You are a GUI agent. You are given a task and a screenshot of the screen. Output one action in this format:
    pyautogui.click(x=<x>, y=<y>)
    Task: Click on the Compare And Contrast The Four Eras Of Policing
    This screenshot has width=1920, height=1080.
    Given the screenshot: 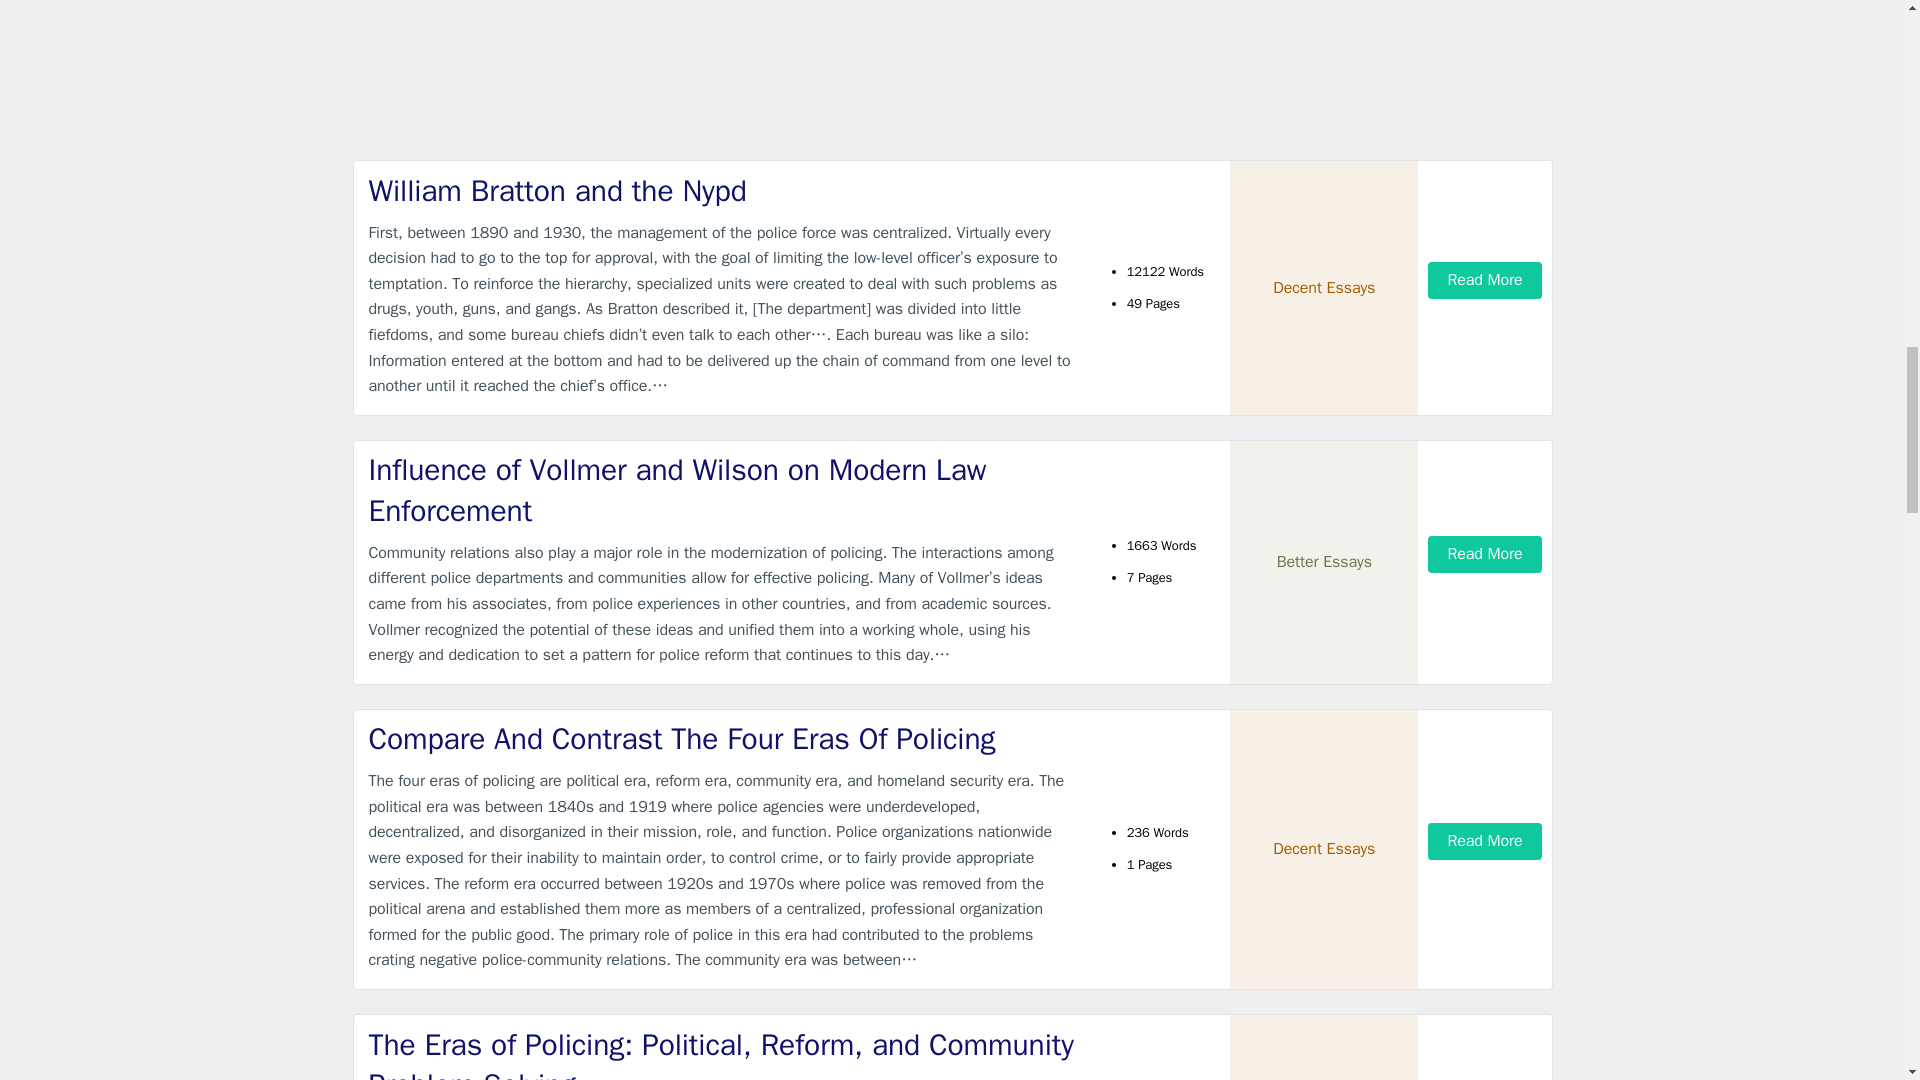 What is the action you would take?
    pyautogui.click(x=724, y=740)
    